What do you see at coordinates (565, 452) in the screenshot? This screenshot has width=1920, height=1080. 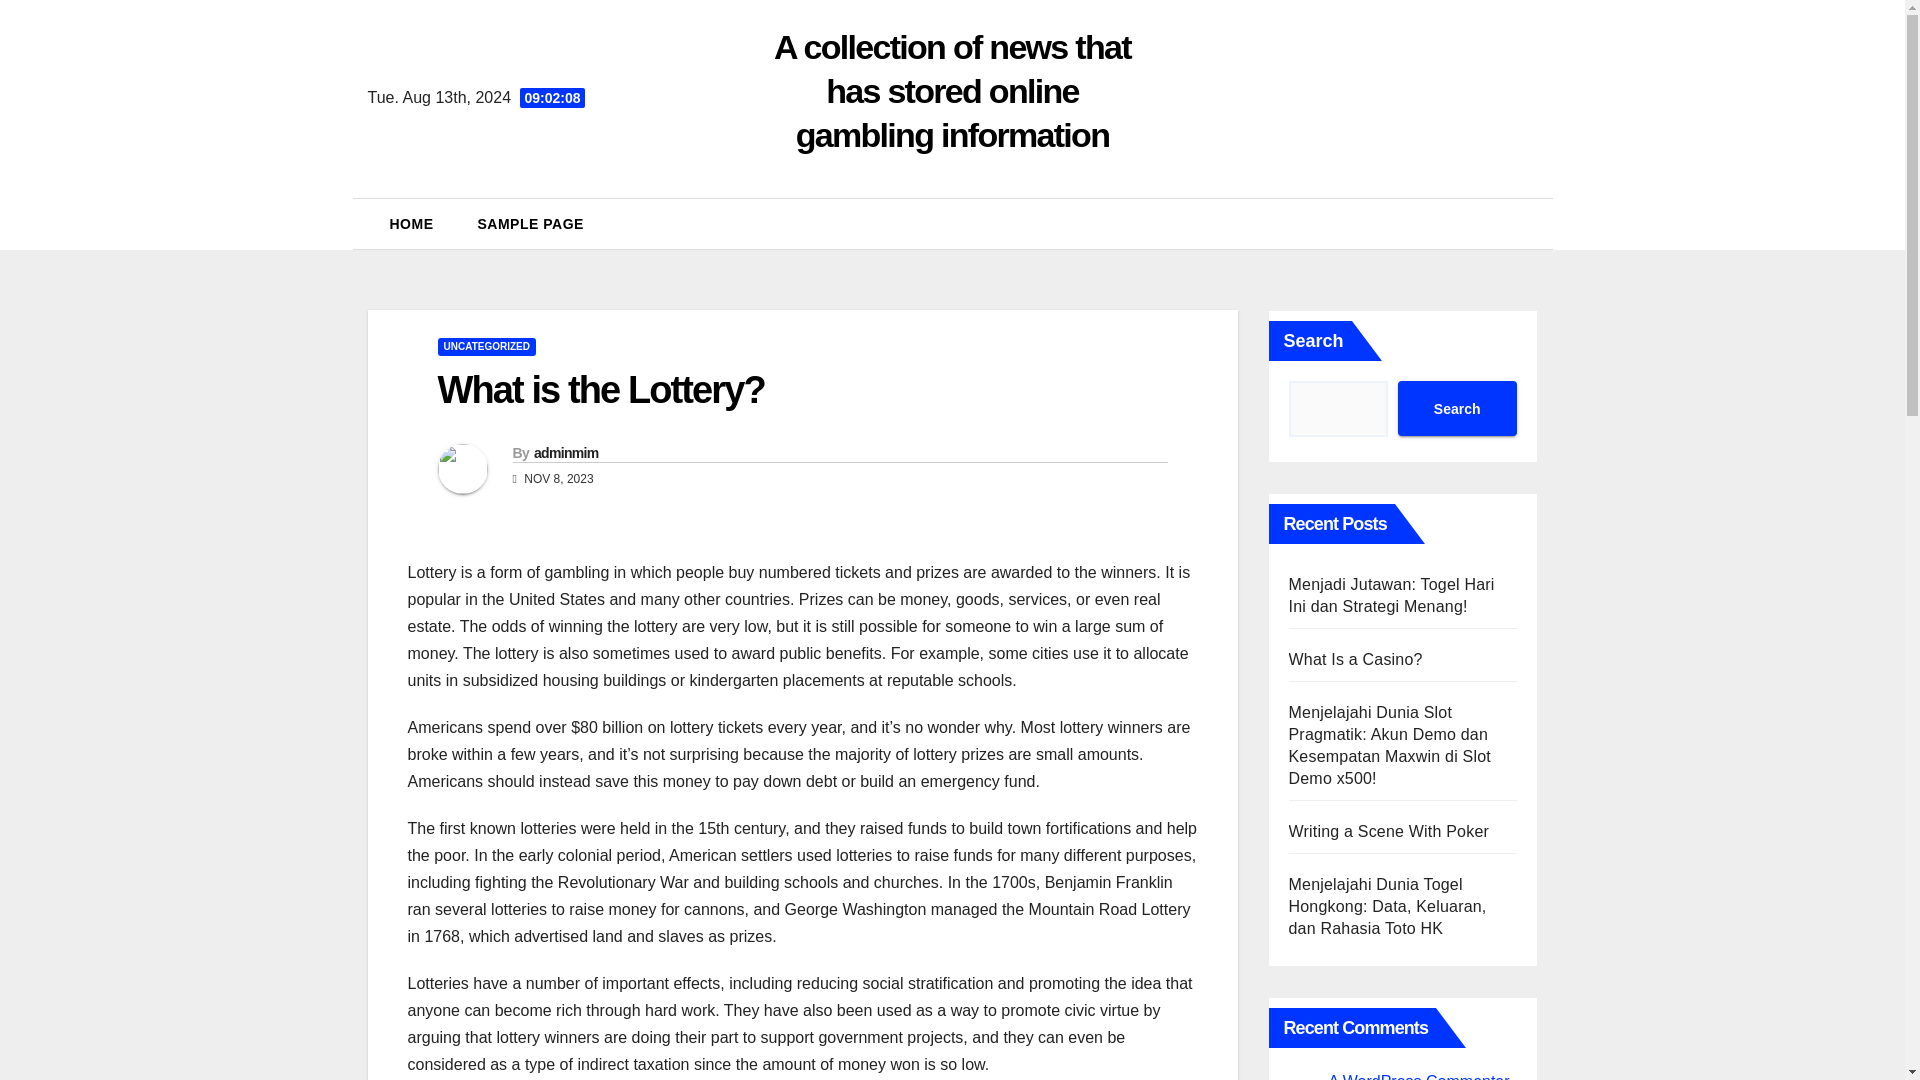 I see `adminmim` at bounding box center [565, 452].